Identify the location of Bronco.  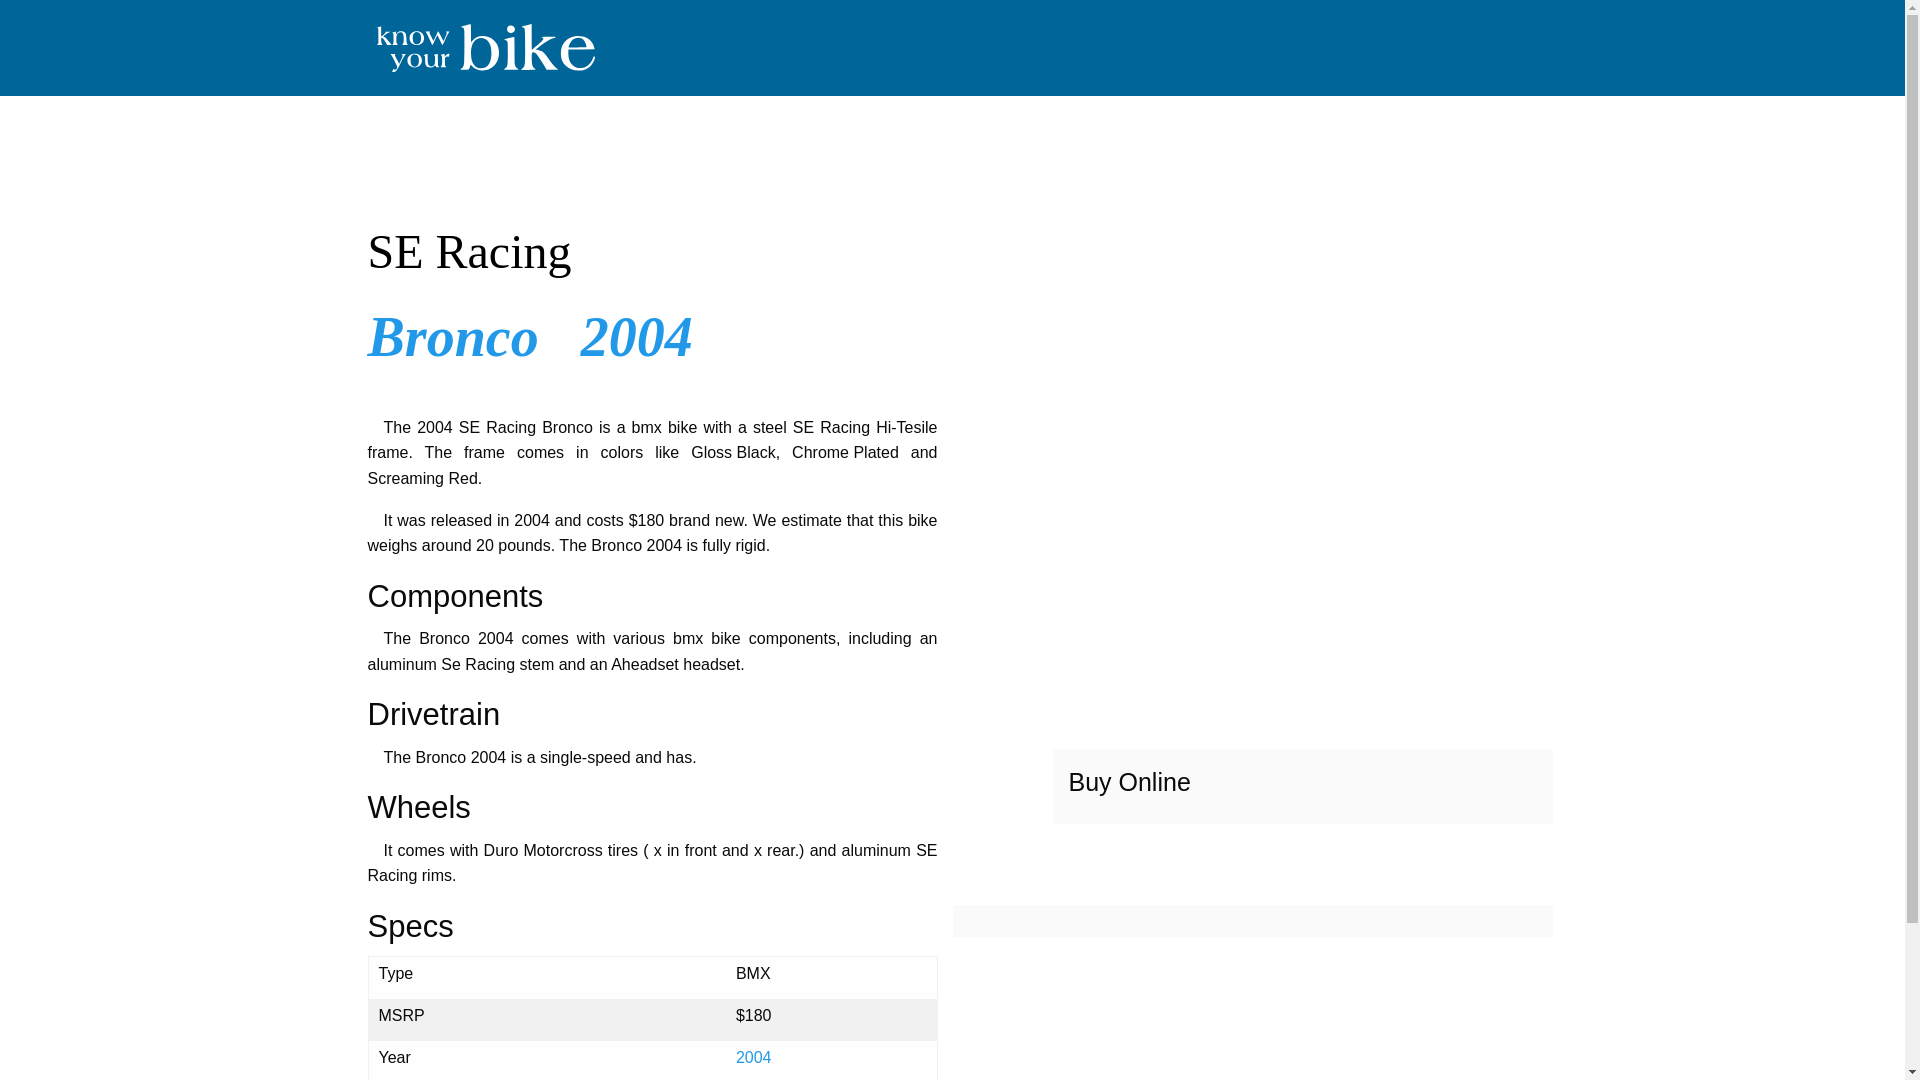
(454, 336).